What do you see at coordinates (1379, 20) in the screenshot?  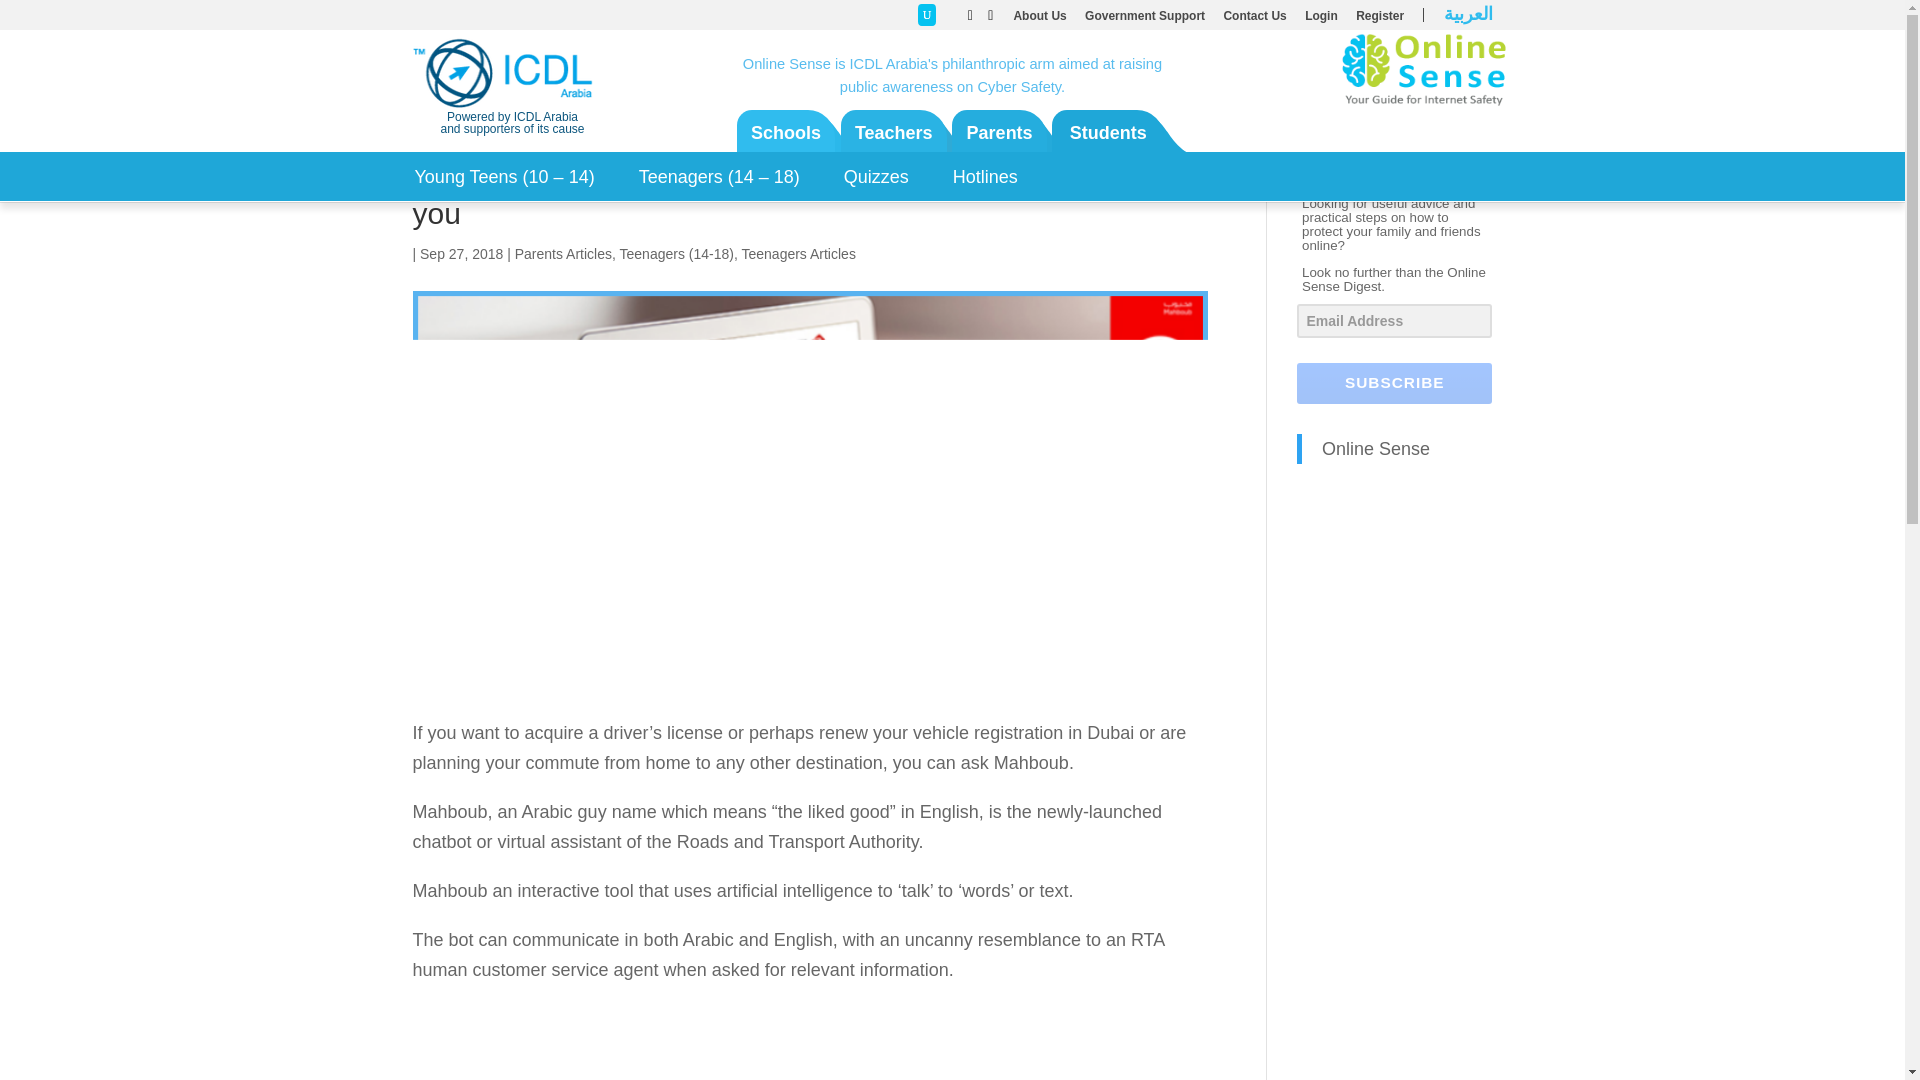 I see `Register` at bounding box center [1379, 20].